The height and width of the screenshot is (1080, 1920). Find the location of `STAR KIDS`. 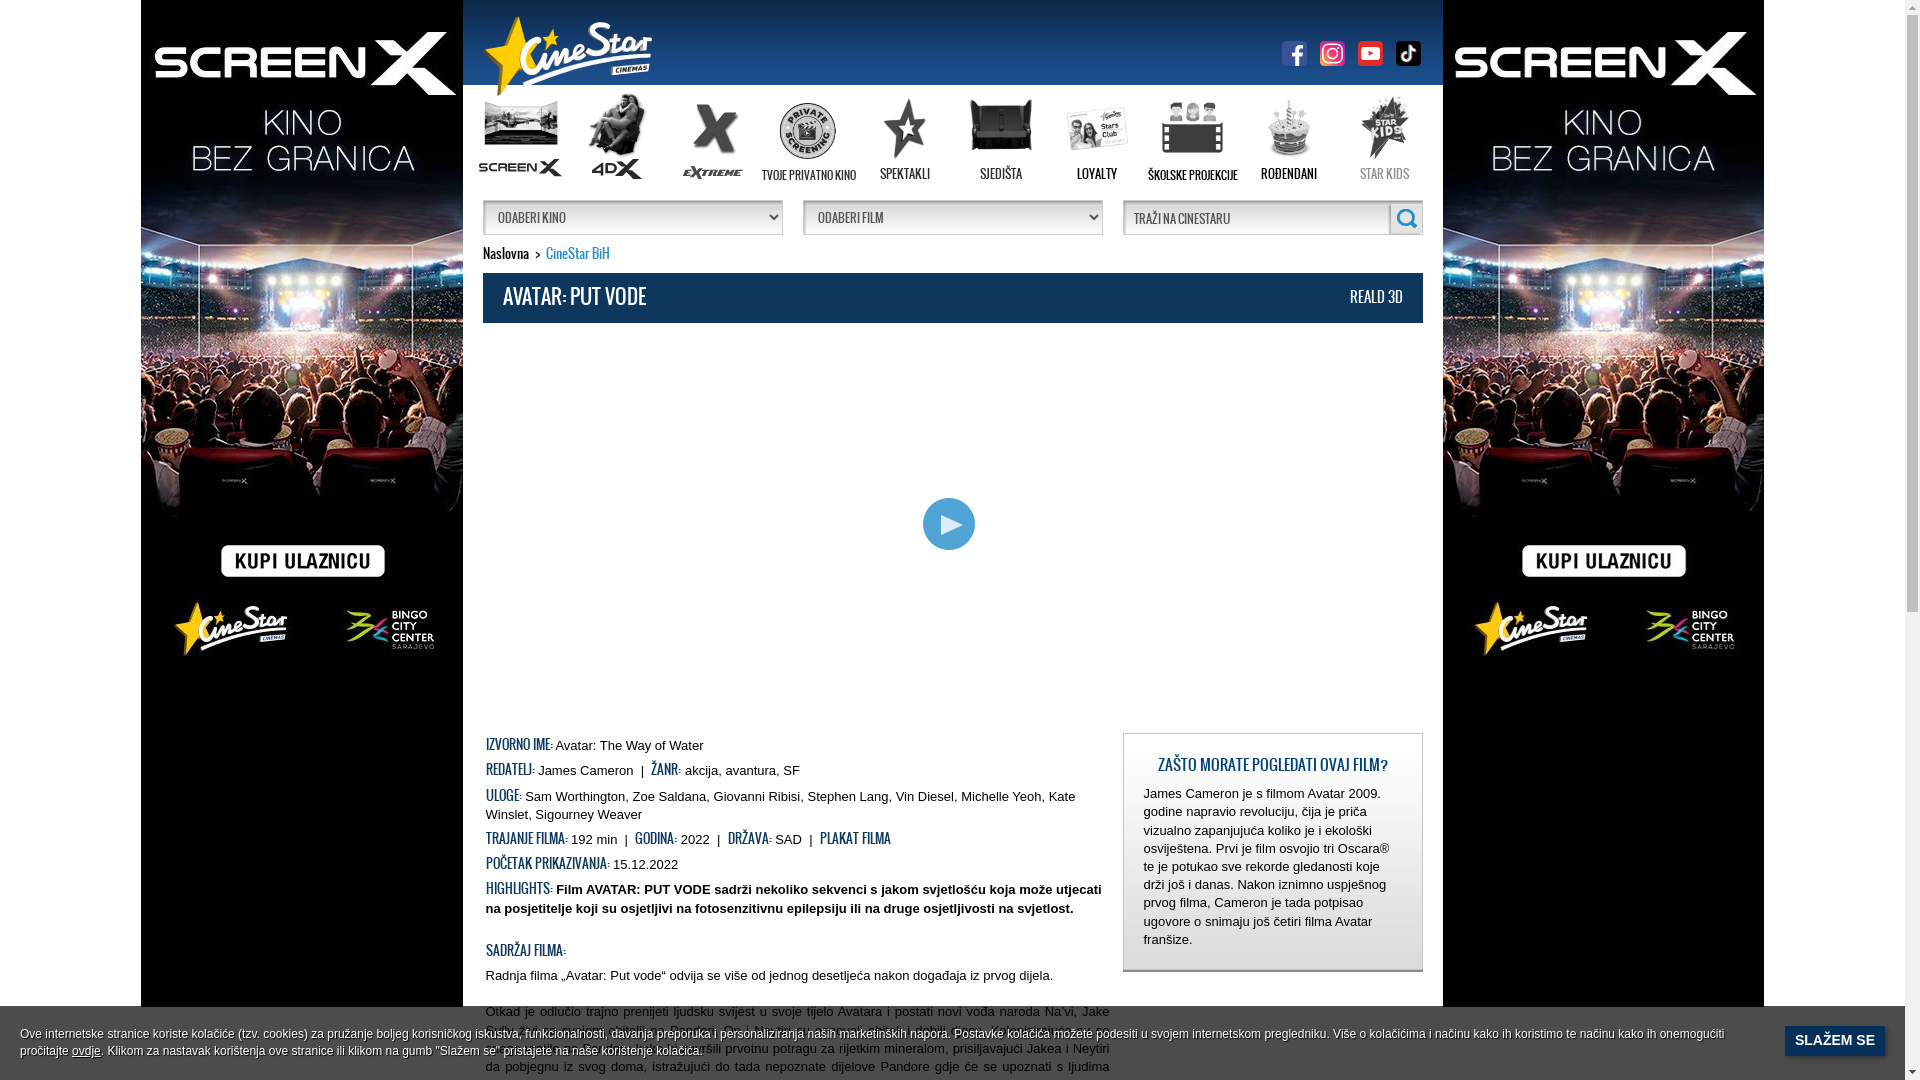

STAR KIDS is located at coordinates (1384, 142).